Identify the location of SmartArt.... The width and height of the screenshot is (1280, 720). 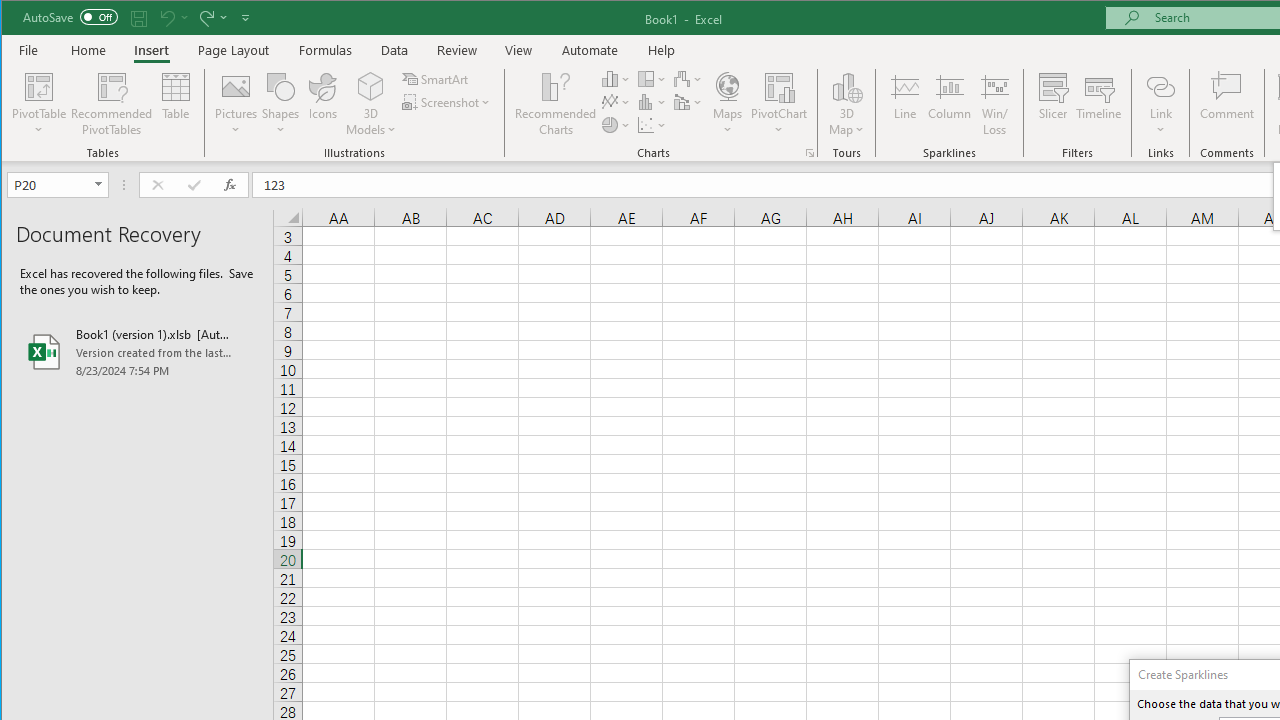
(436, 78).